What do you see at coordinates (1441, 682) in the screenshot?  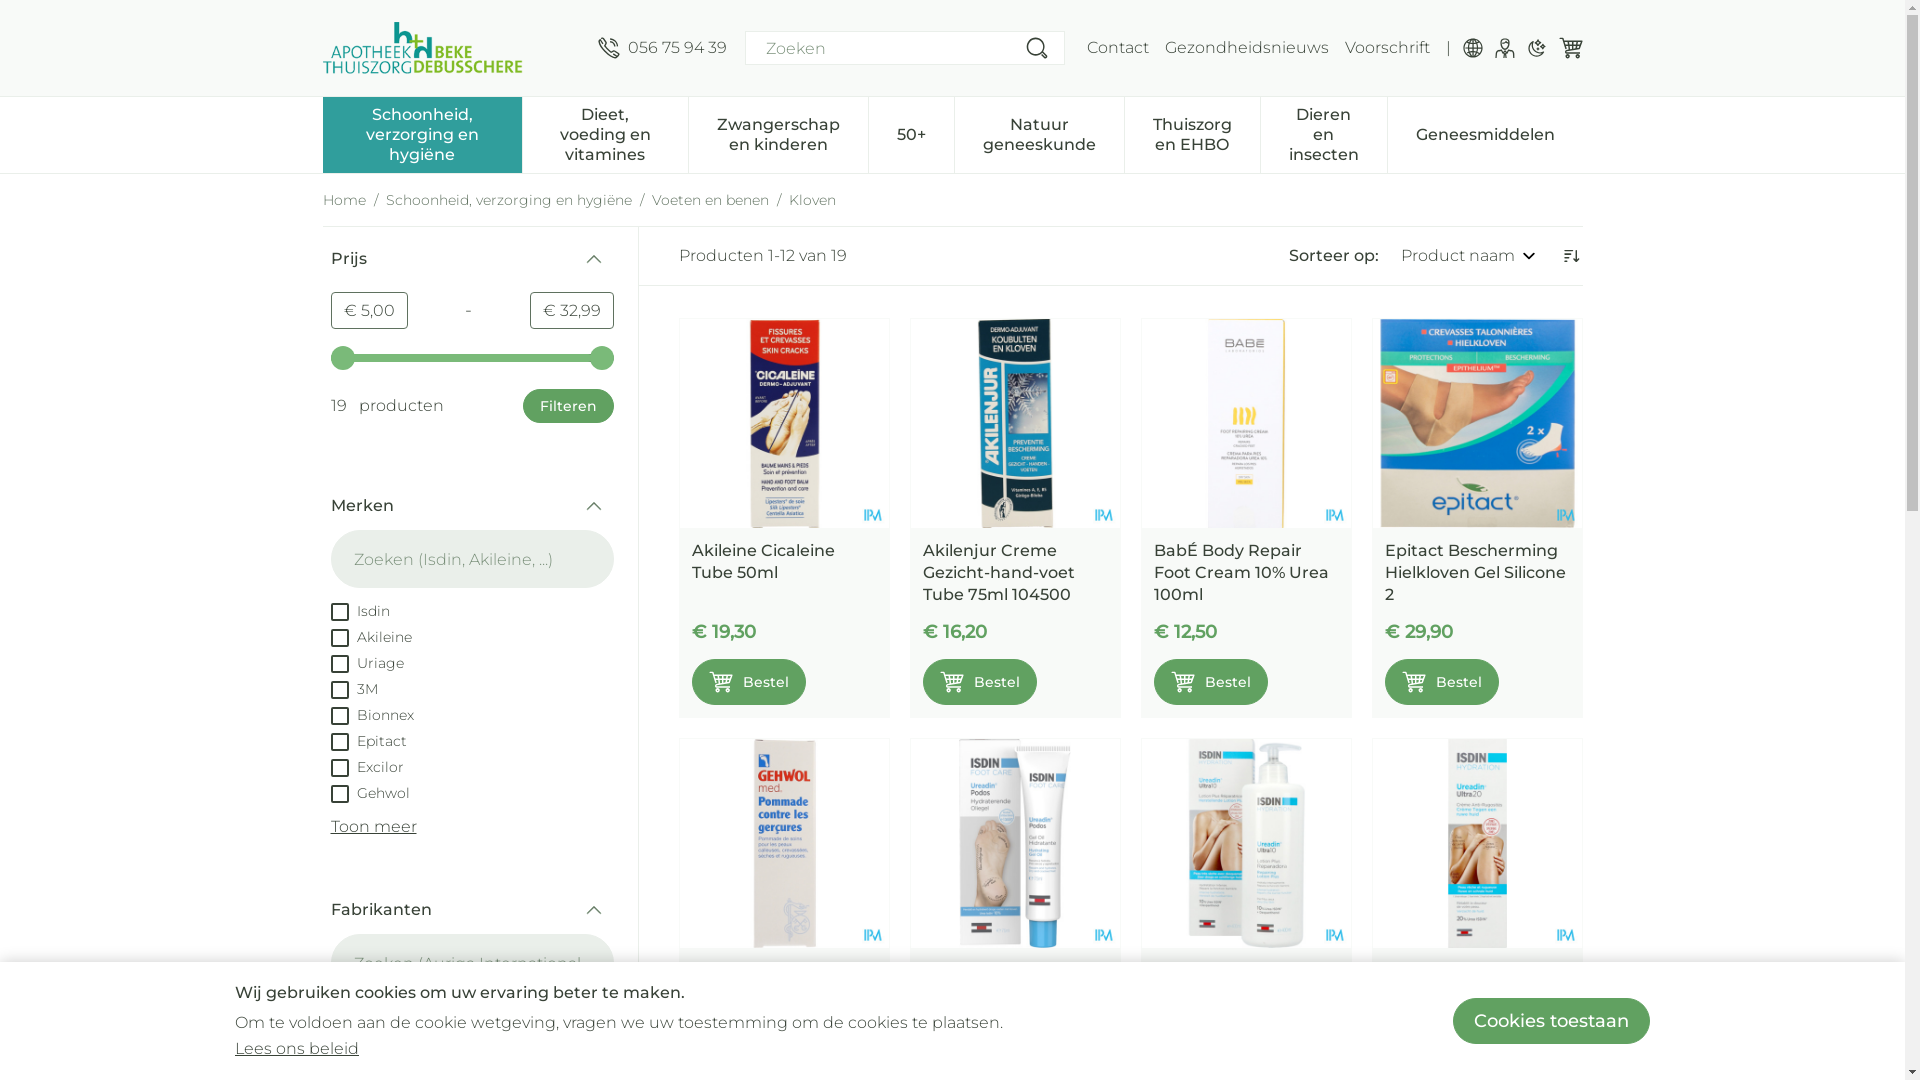 I see `Bestel` at bounding box center [1441, 682].